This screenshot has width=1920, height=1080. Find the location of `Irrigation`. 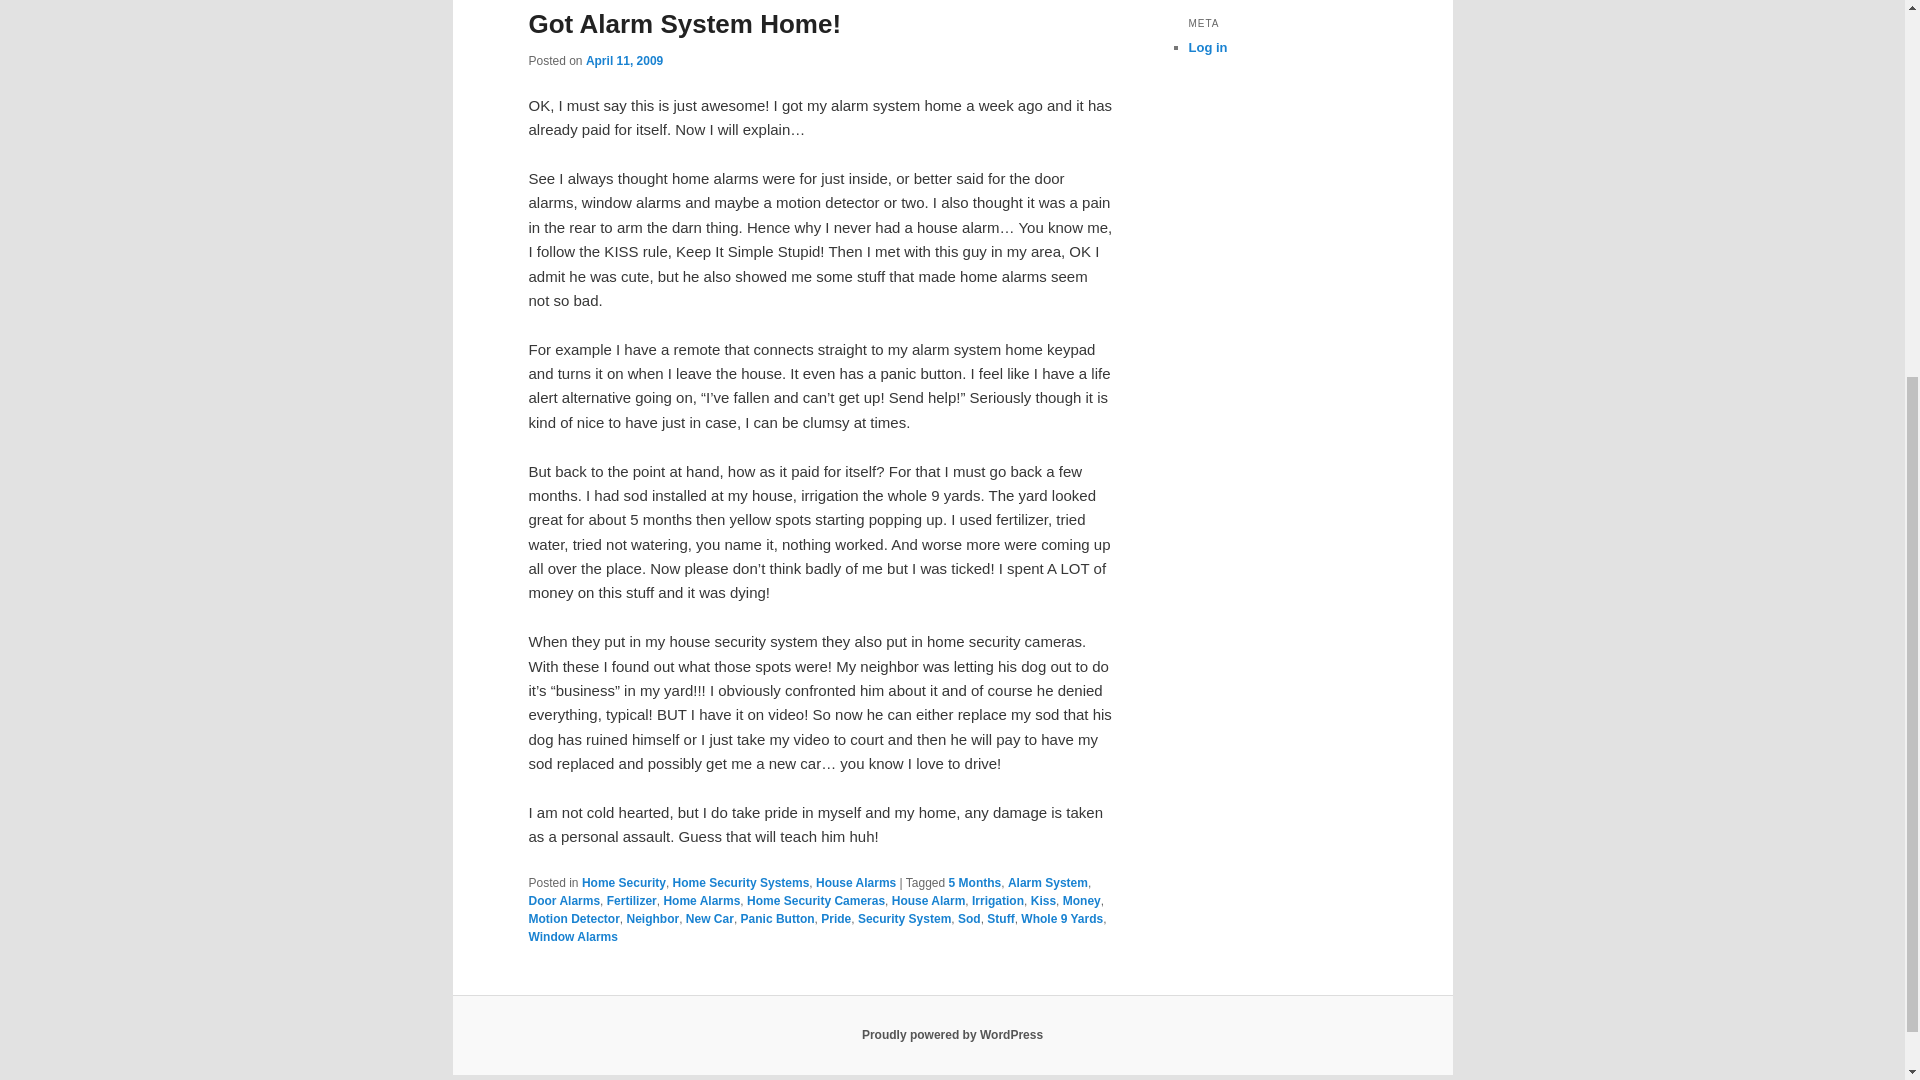

Irrigation is located at coordinates (997, 901).